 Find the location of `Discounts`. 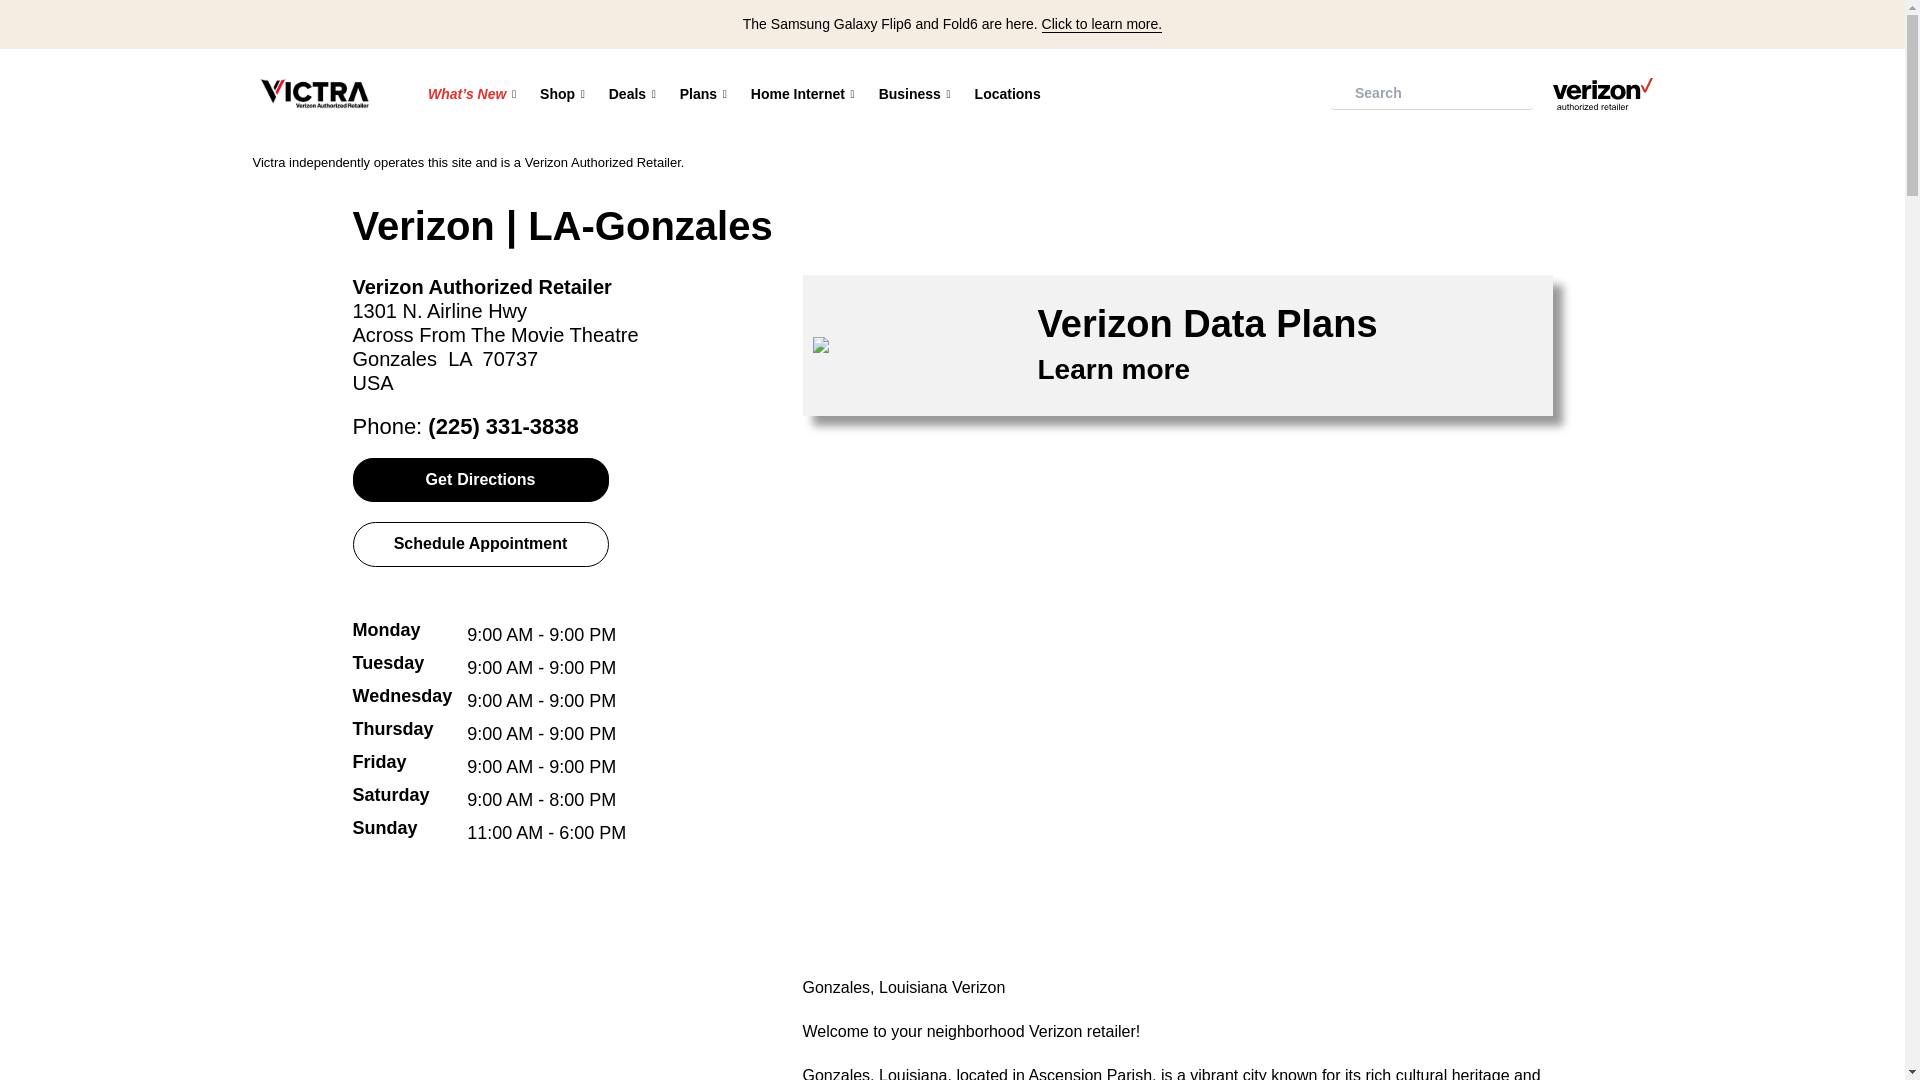

Discounts is located at coordinates (812, 160).